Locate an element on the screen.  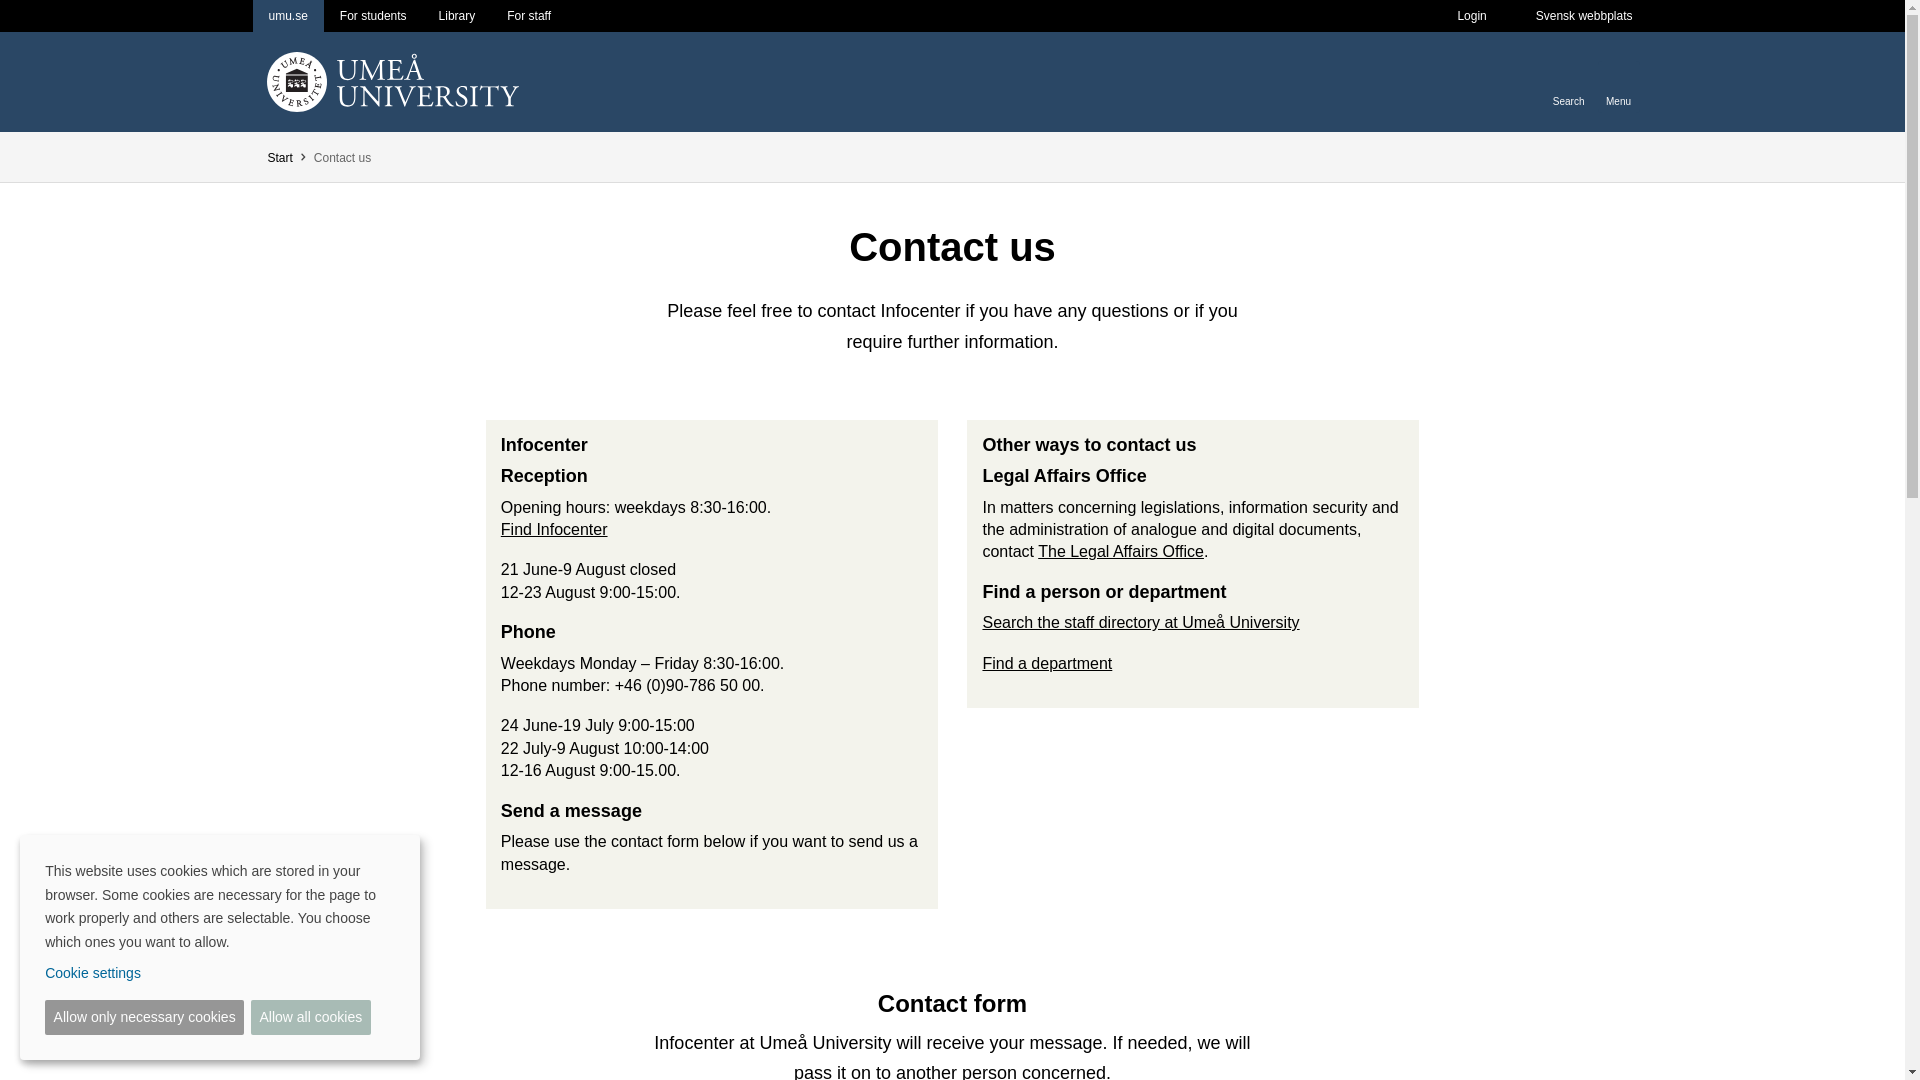
Find a department is located at coordinates (1046, 662).